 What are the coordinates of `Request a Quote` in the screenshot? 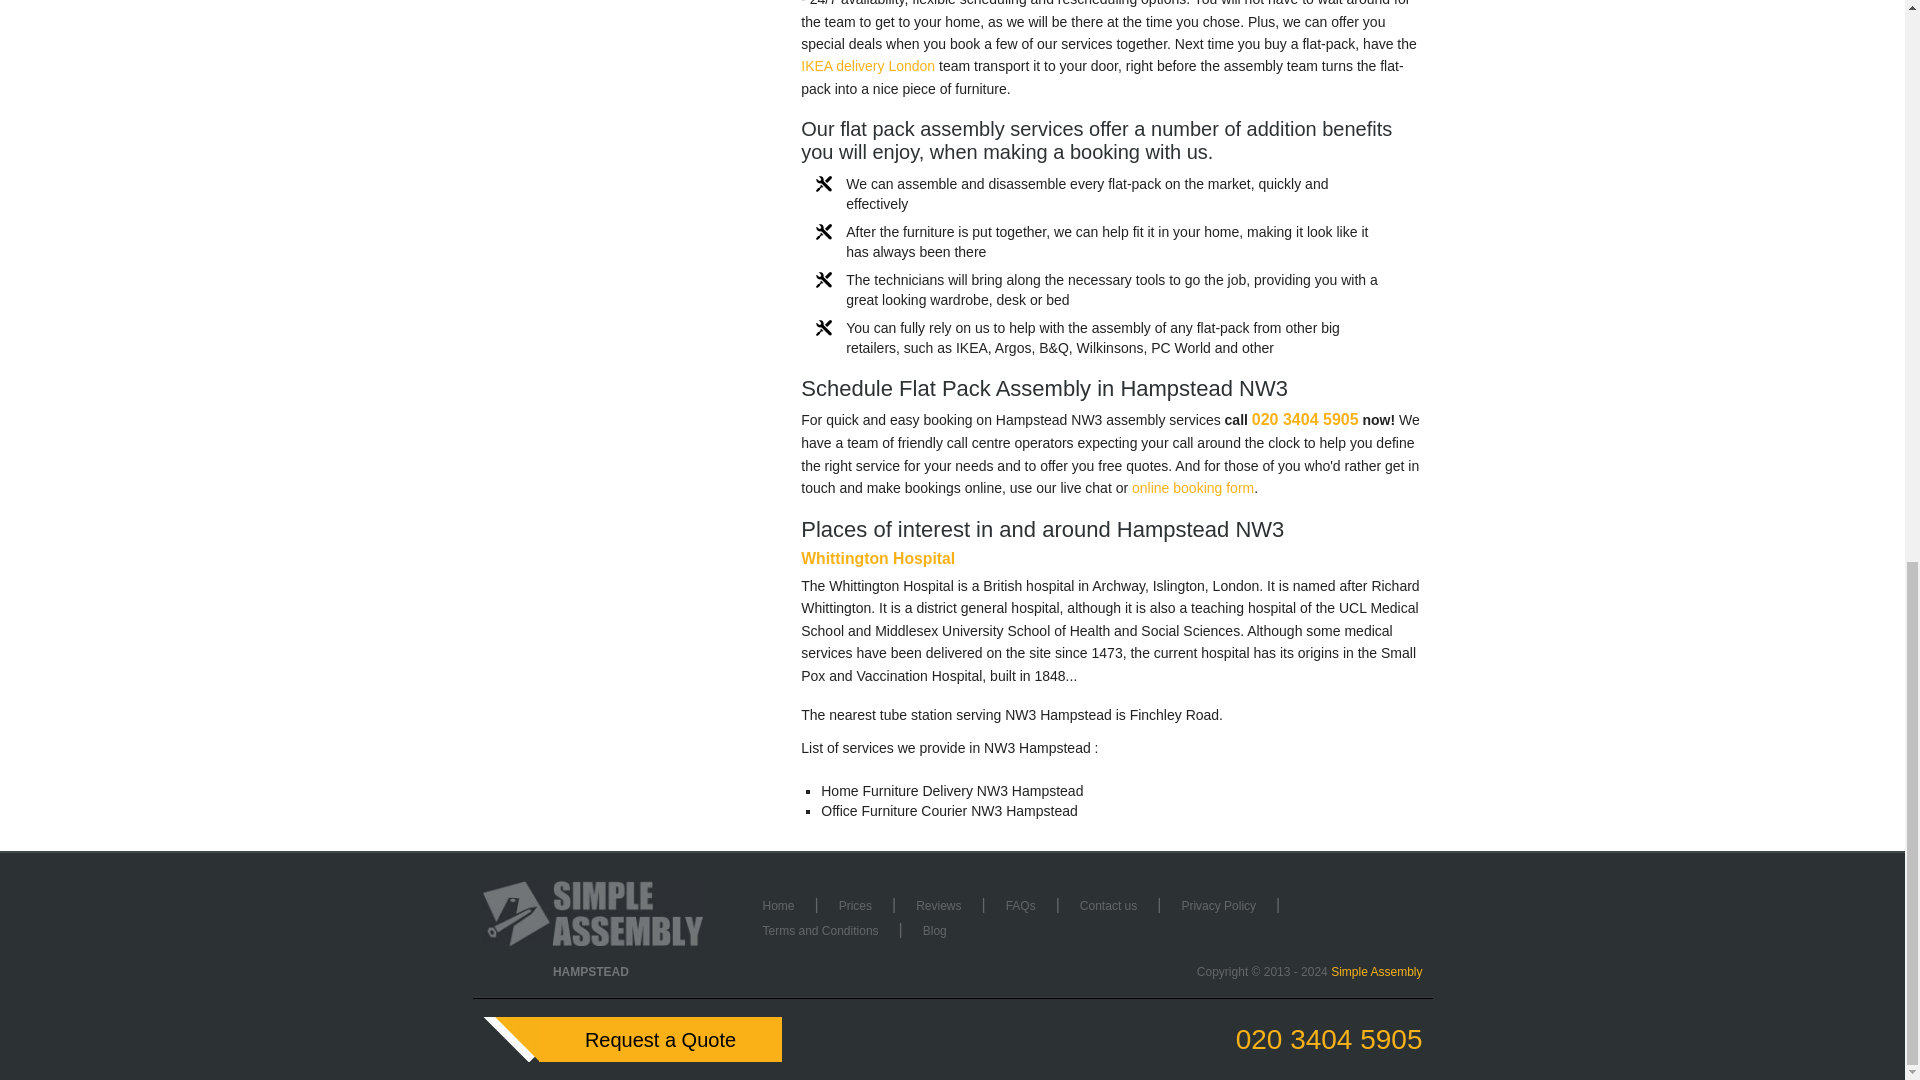 It's located at (631, 1039).